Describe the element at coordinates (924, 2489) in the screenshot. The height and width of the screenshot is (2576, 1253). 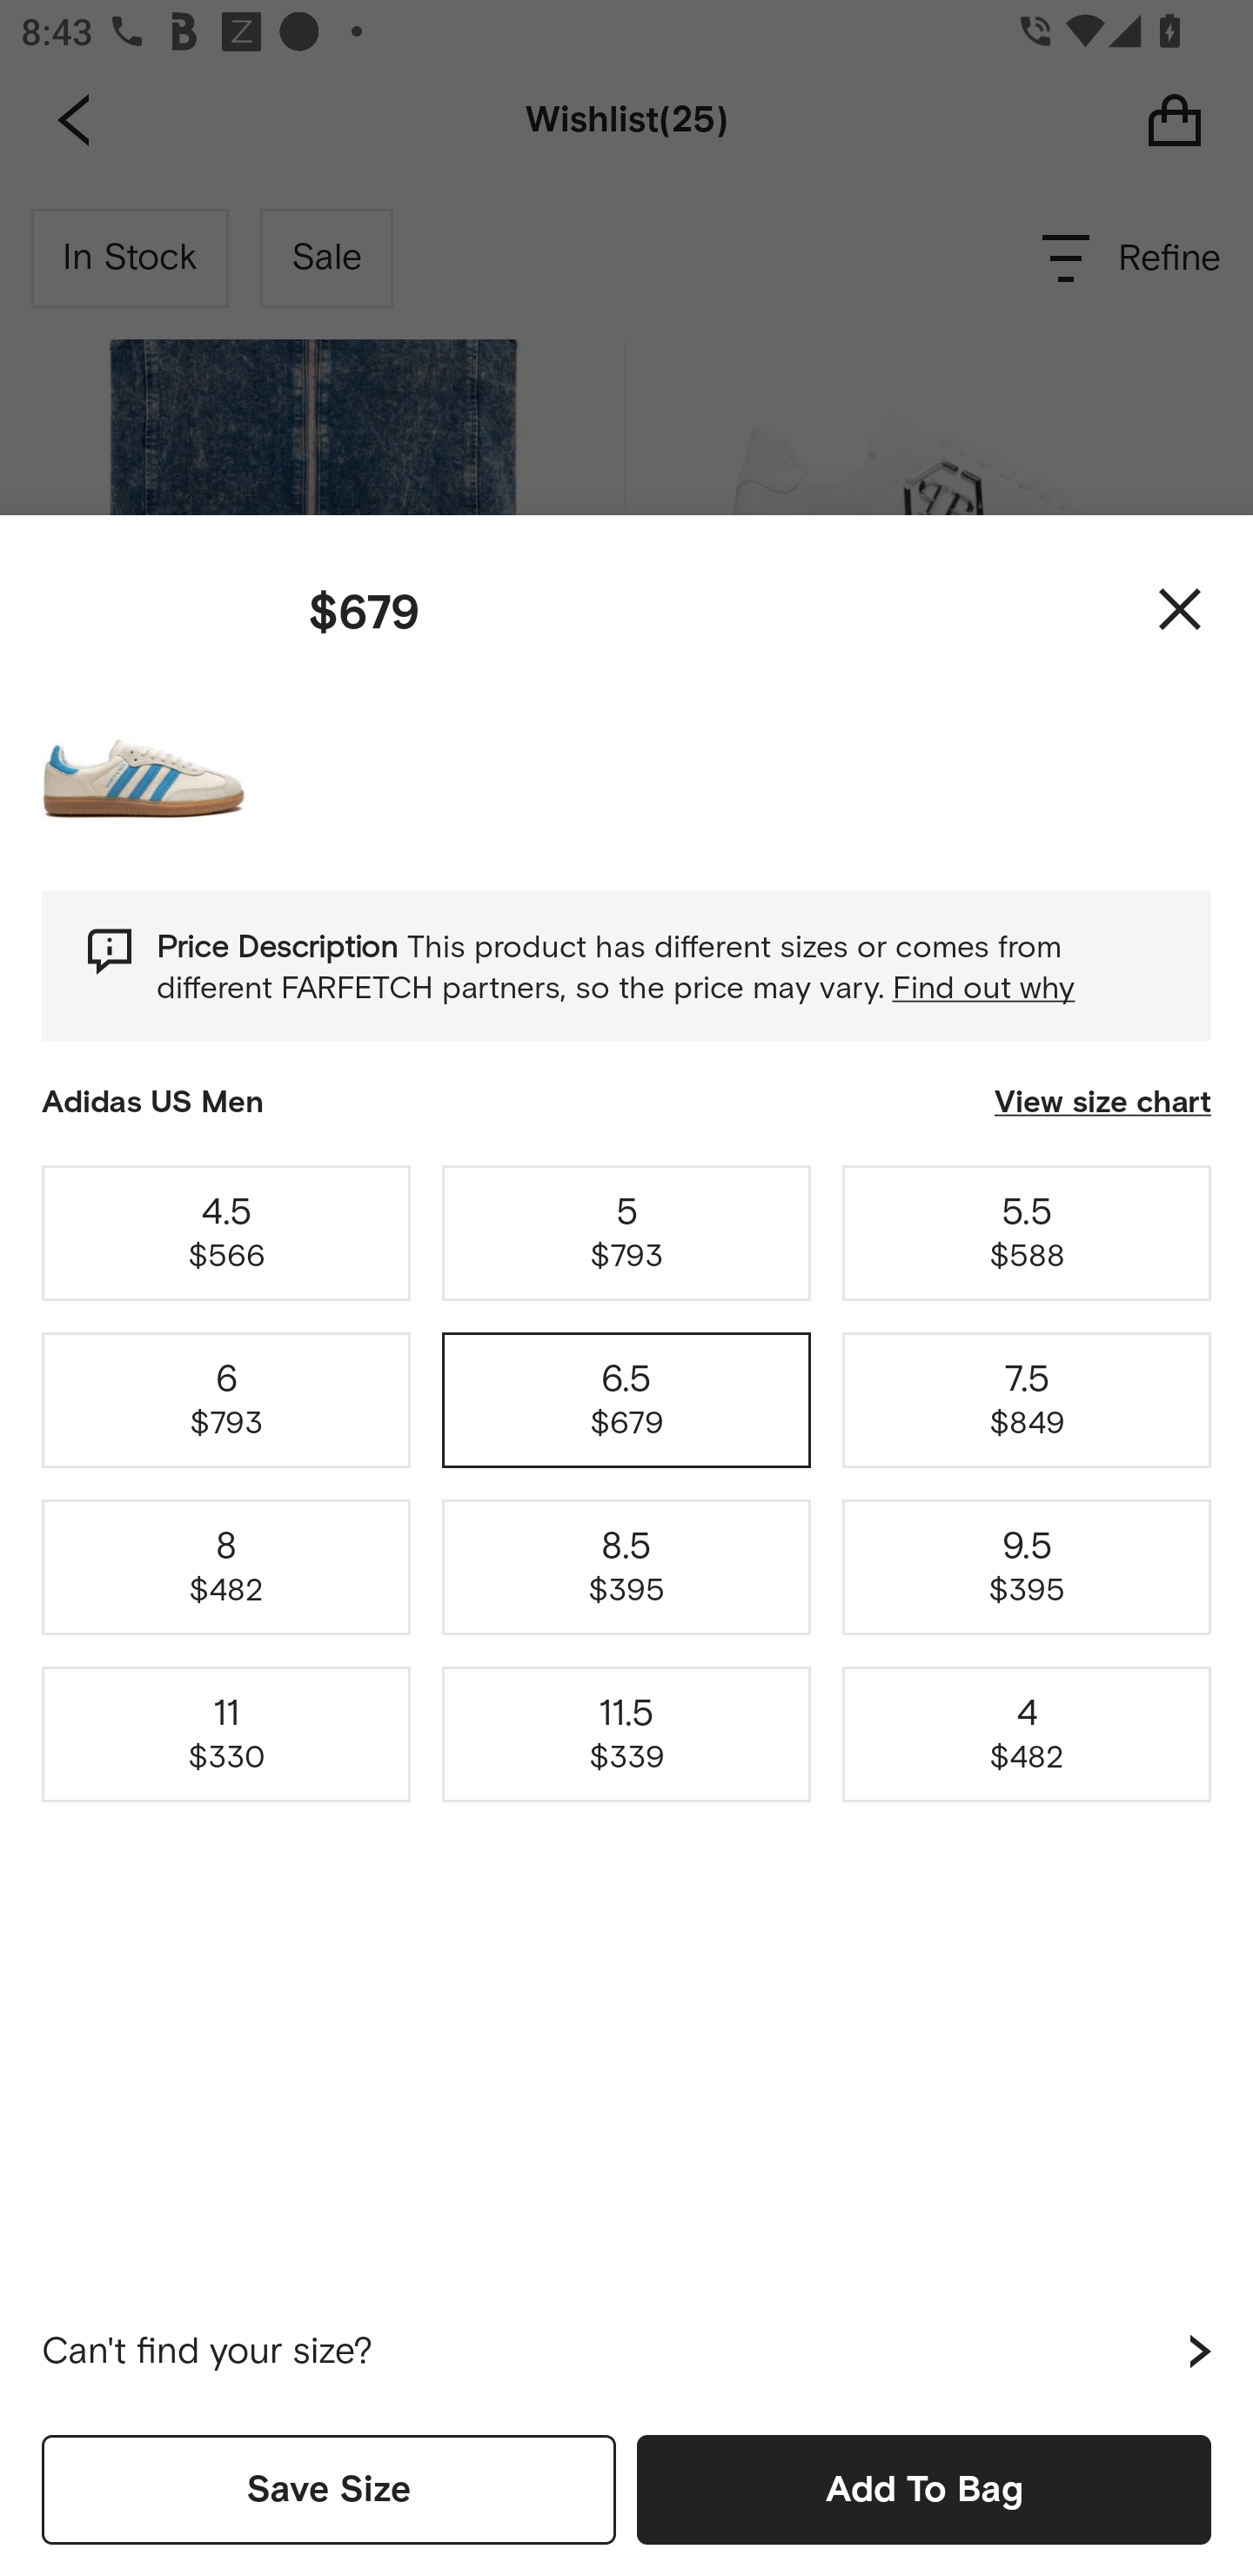
I see `Add To Bag` at that location.